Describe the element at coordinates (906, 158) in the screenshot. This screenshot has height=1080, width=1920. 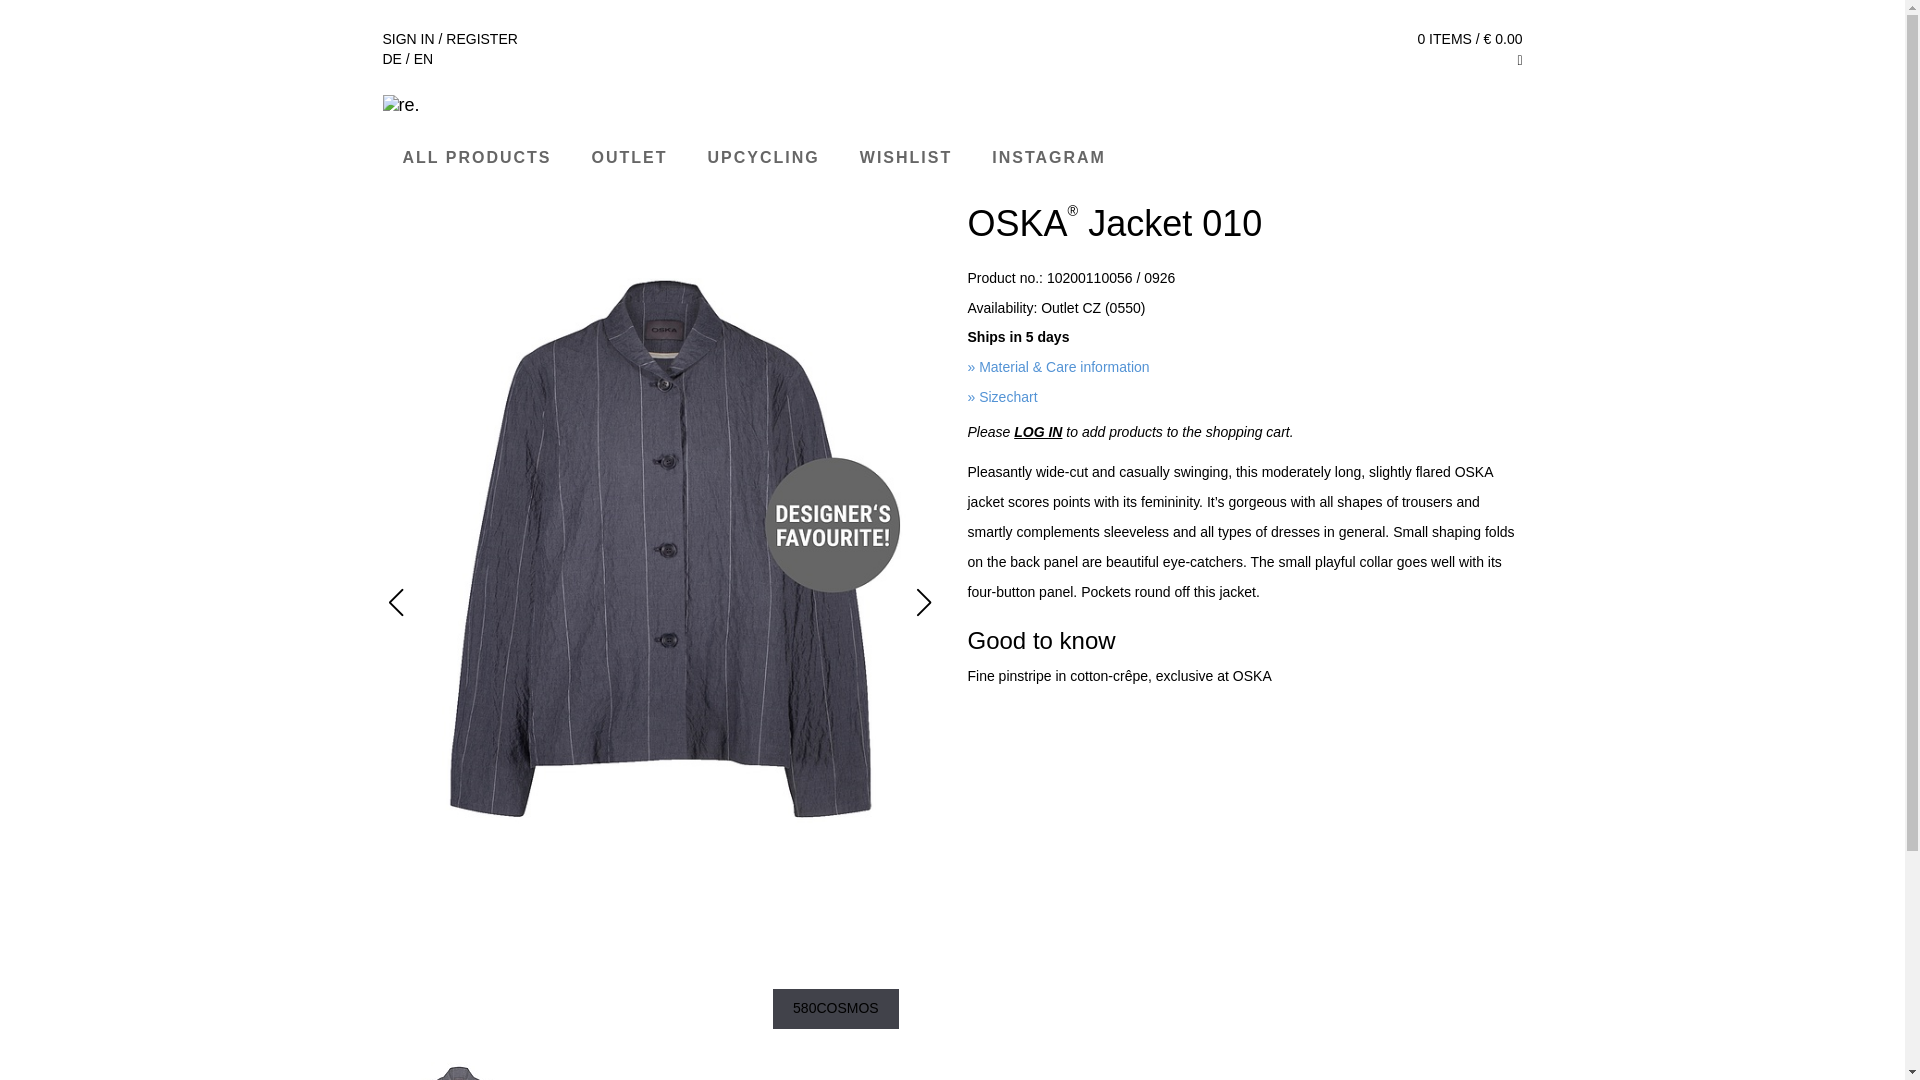
I see `WISHLIST` at that location.